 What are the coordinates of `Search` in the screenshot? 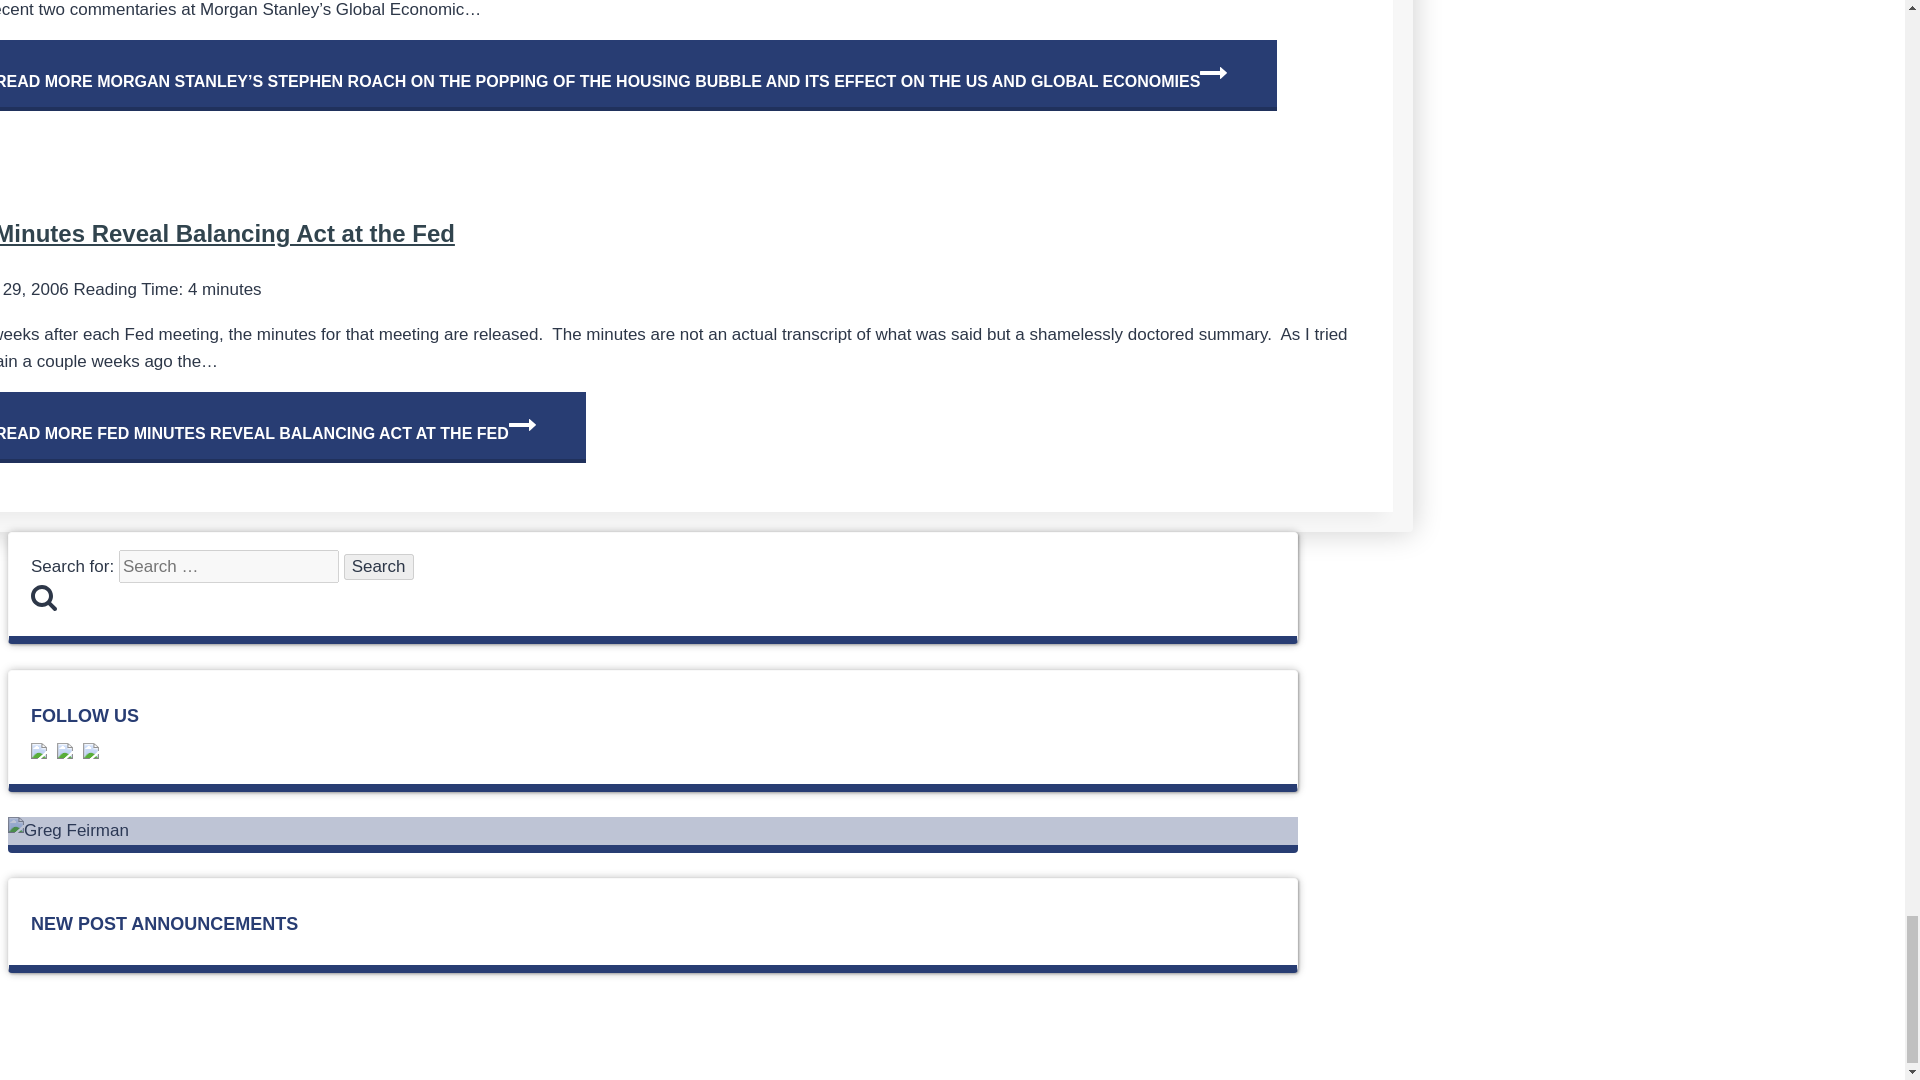 It's located at (44, 597).